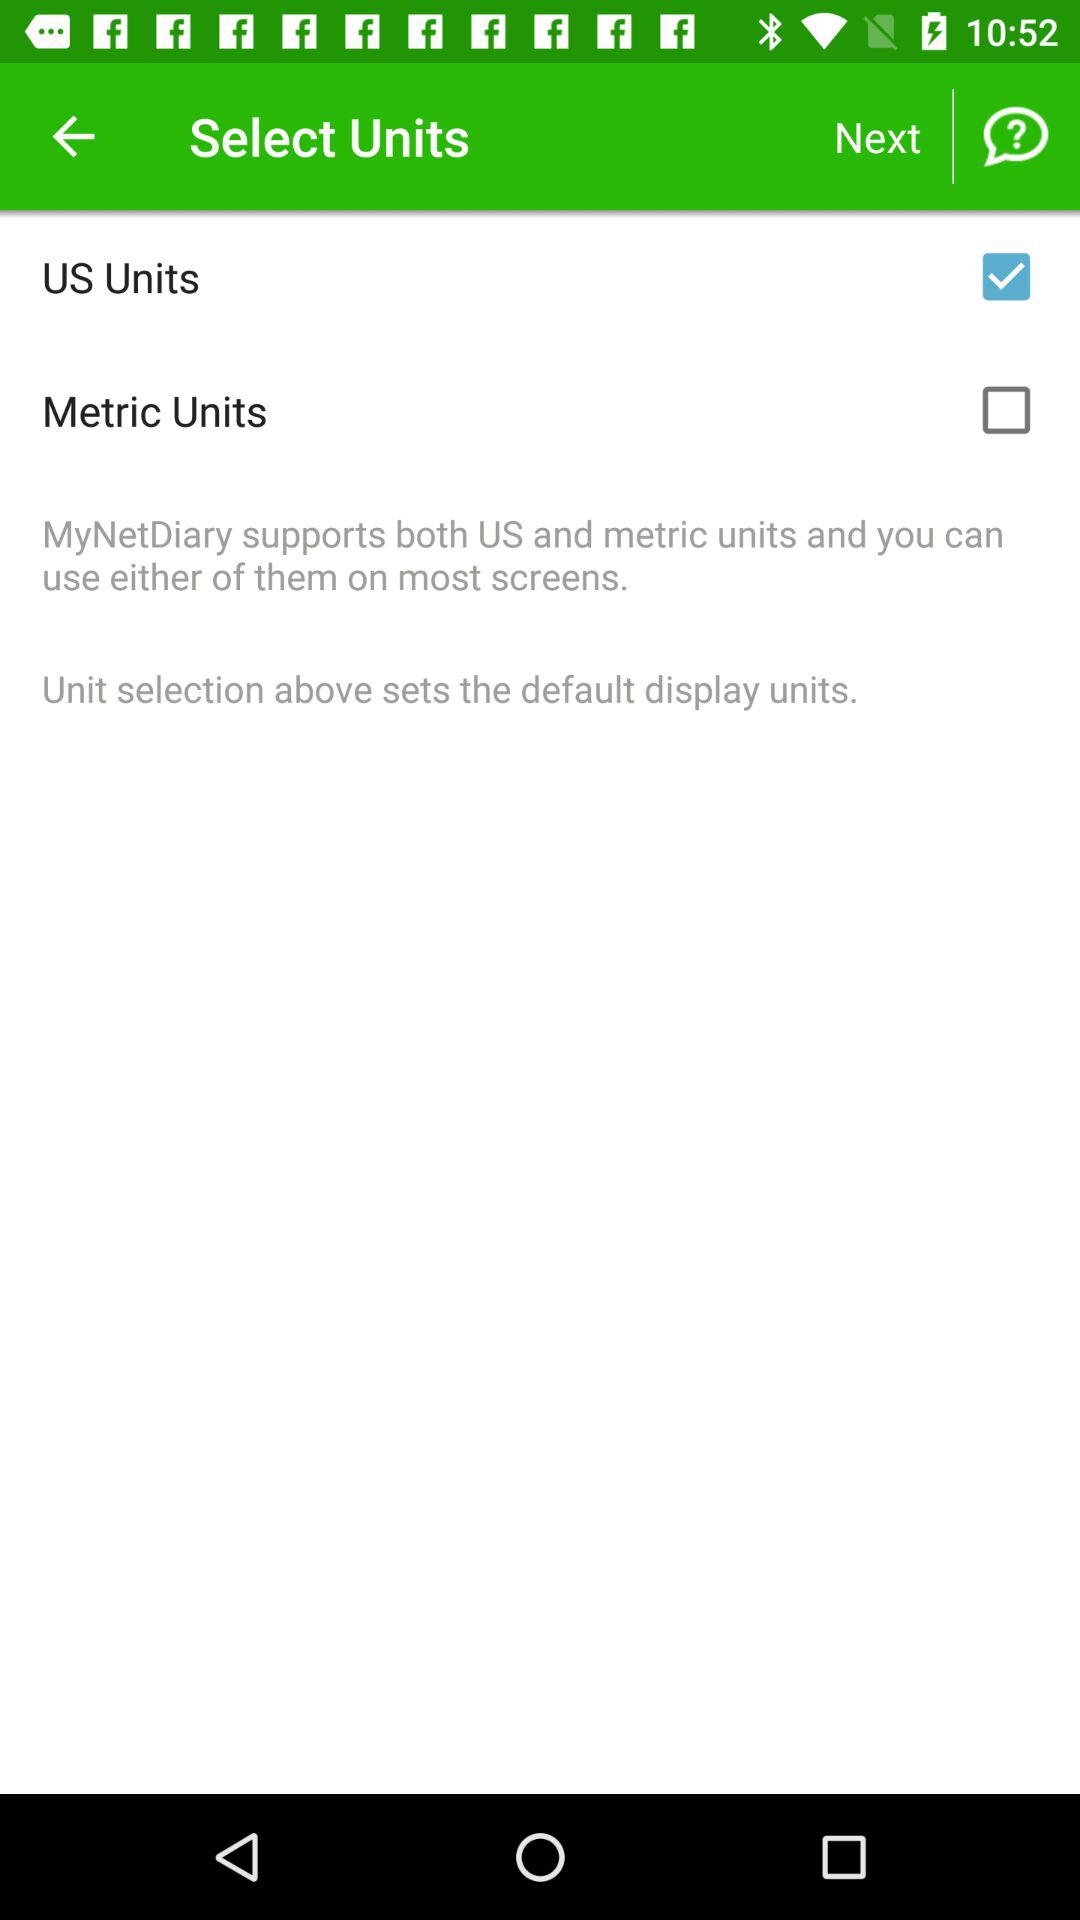  Describe the element at coordinates (73, 136) in the screenshot. I see `open icon to the left of the select units icon` at that location.